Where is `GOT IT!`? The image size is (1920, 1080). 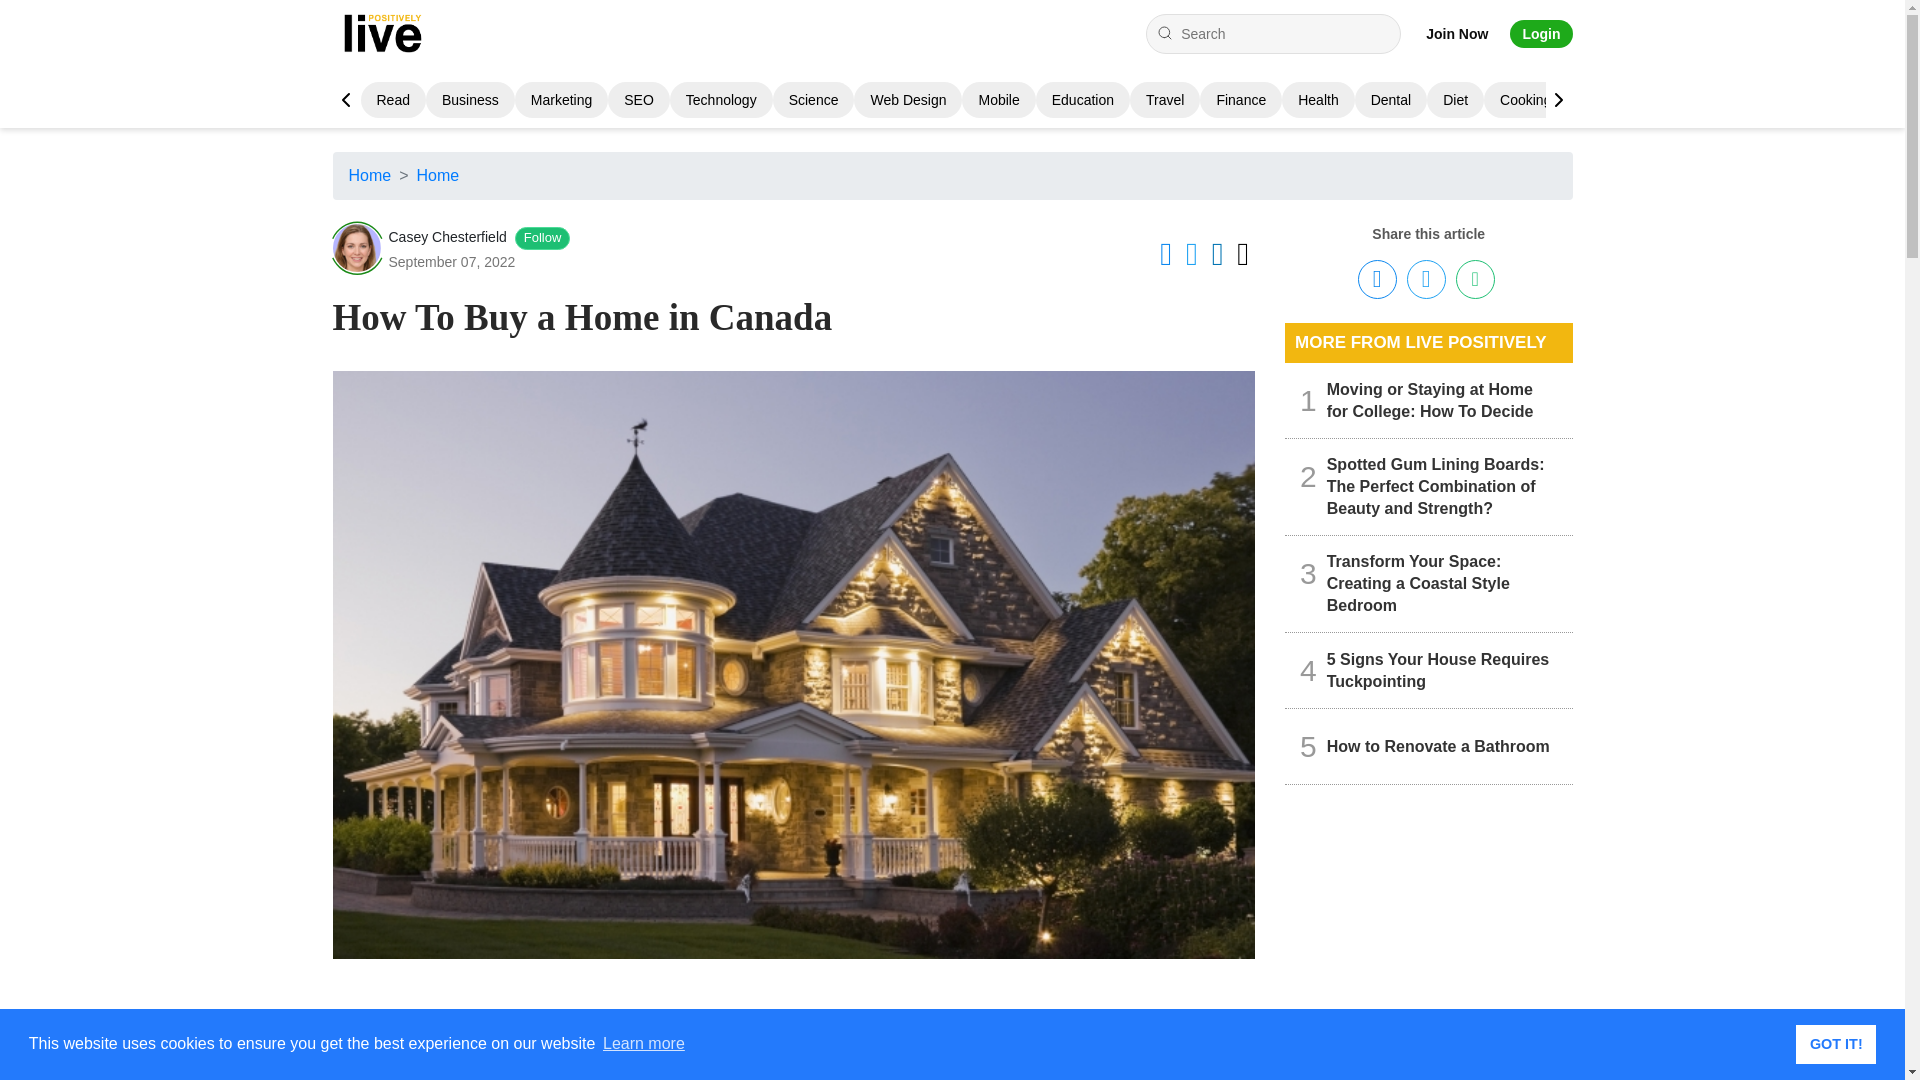
GOT IT! is located at coordinates (1835, 1043).